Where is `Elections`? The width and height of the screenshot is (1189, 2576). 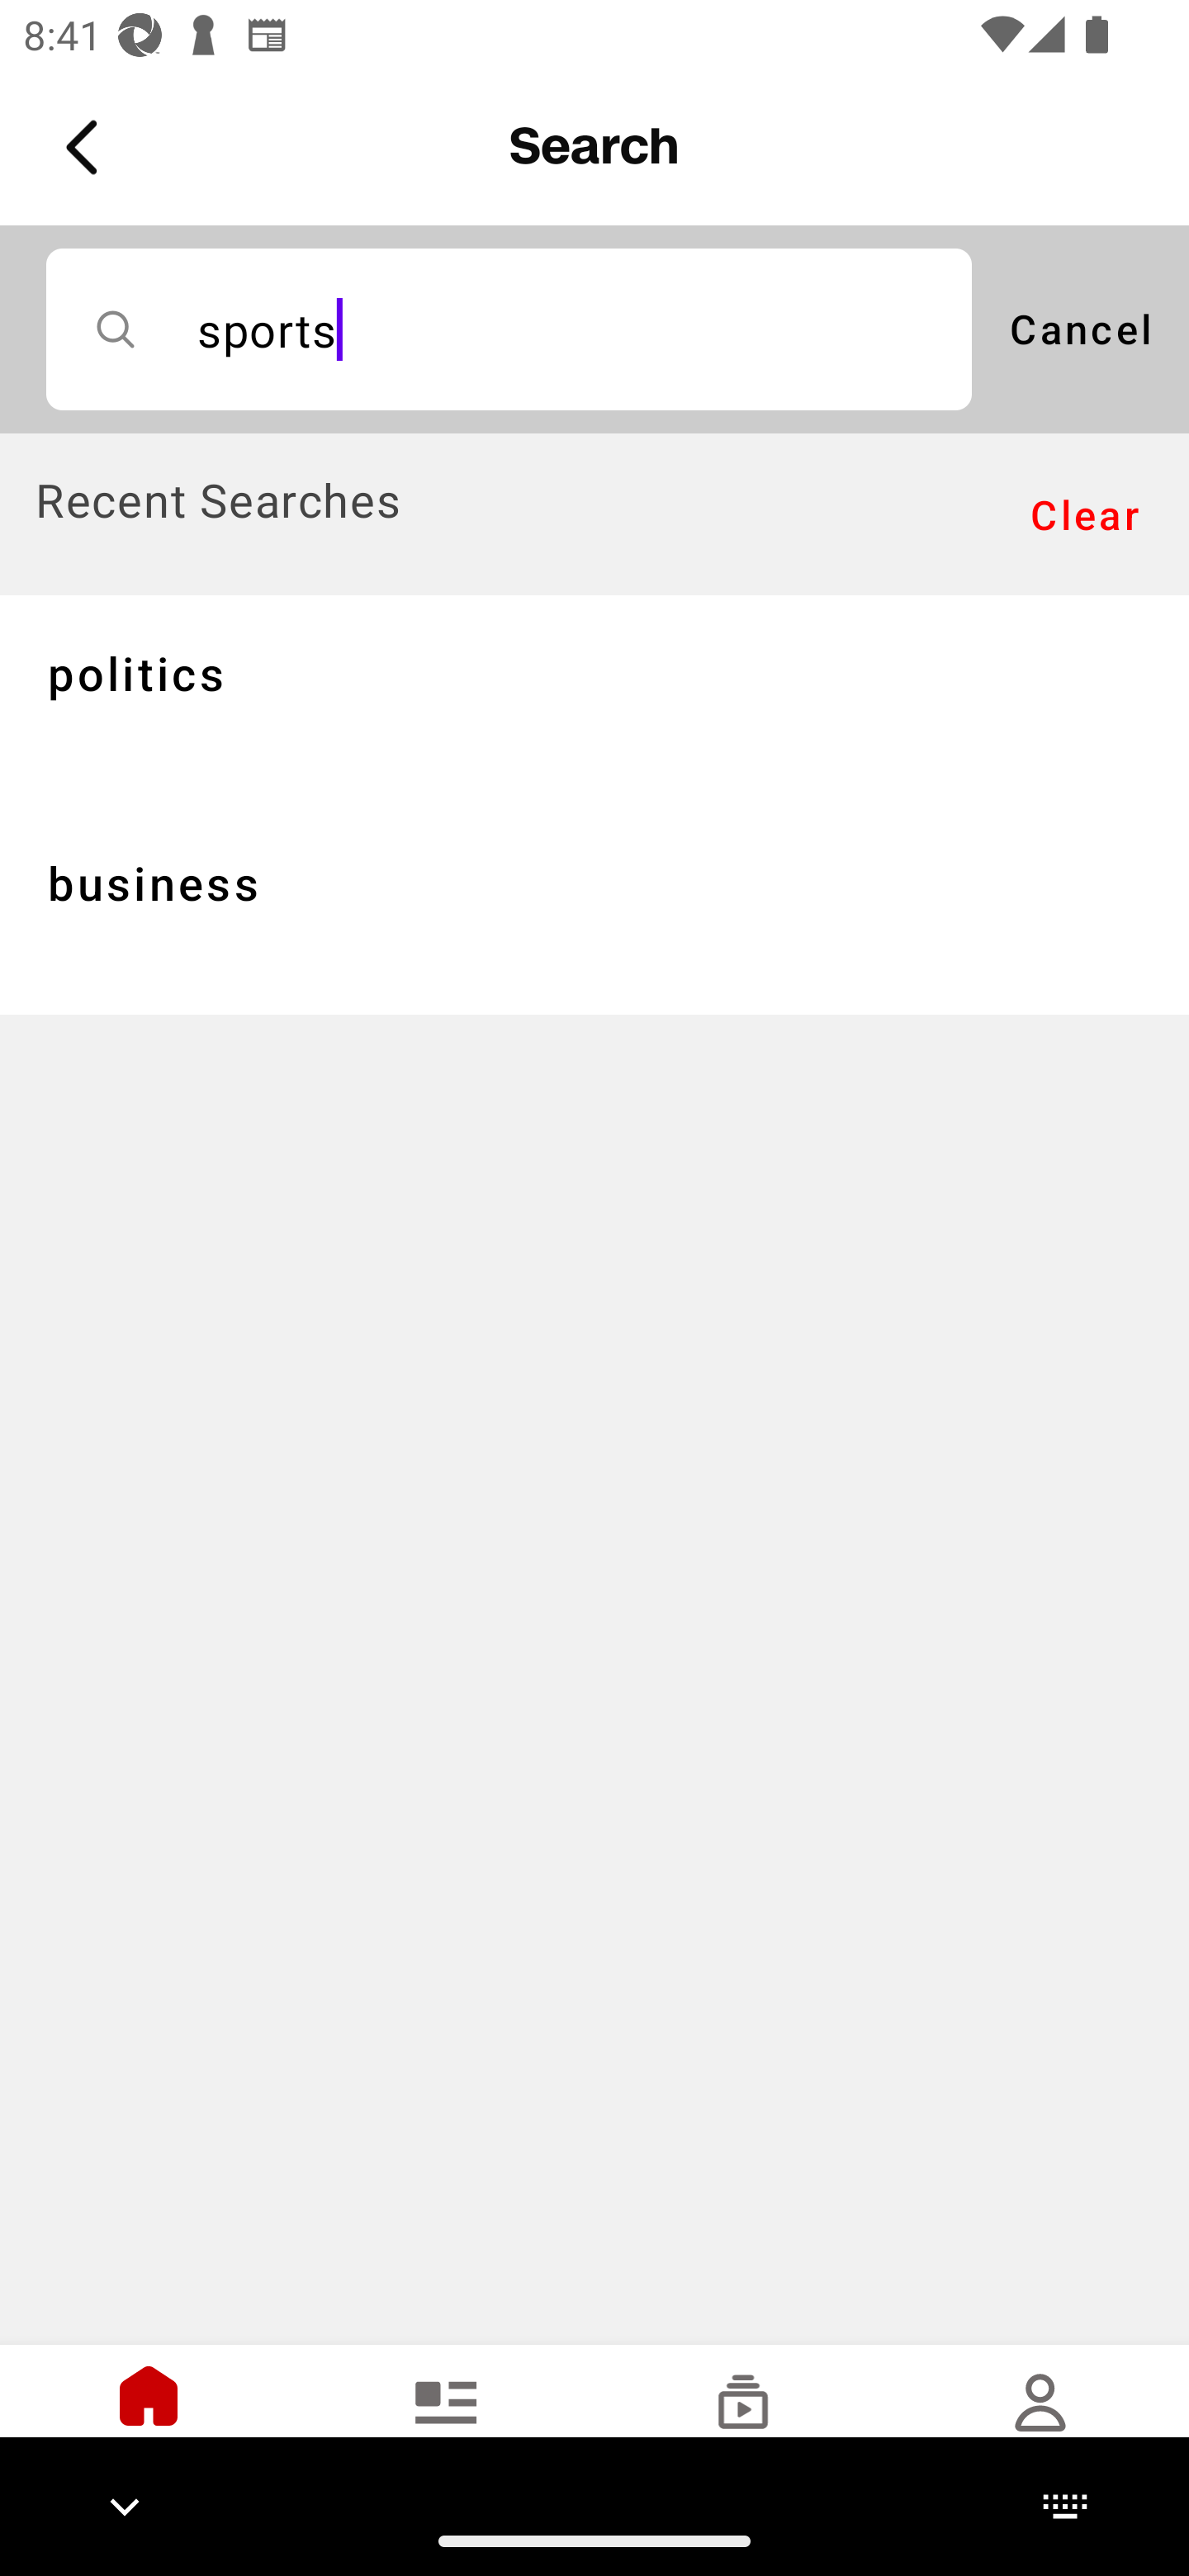 Elections is located at coordinates (446, 2425).